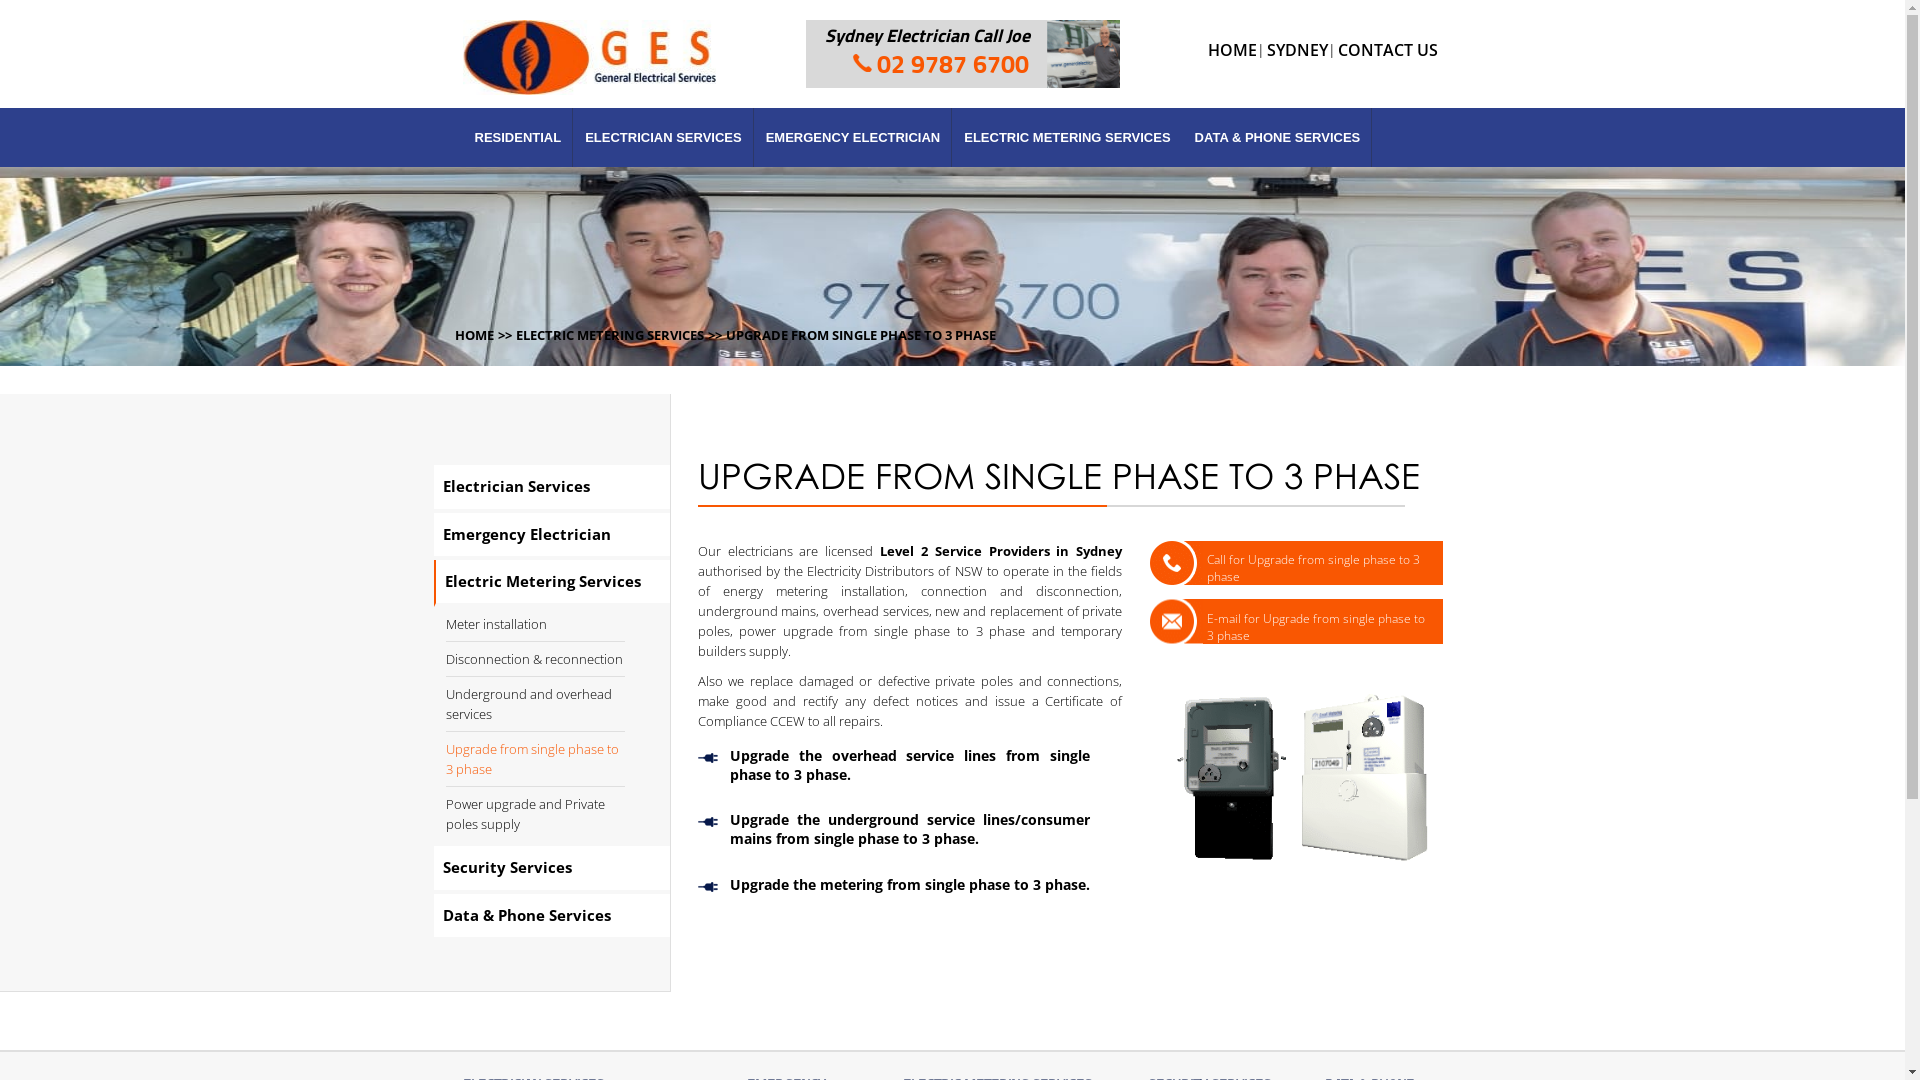  What do you see at coordinates (534, 659) in the screenshot?
I see `Disconnection & reconnection` at bounding box center [534, 659].